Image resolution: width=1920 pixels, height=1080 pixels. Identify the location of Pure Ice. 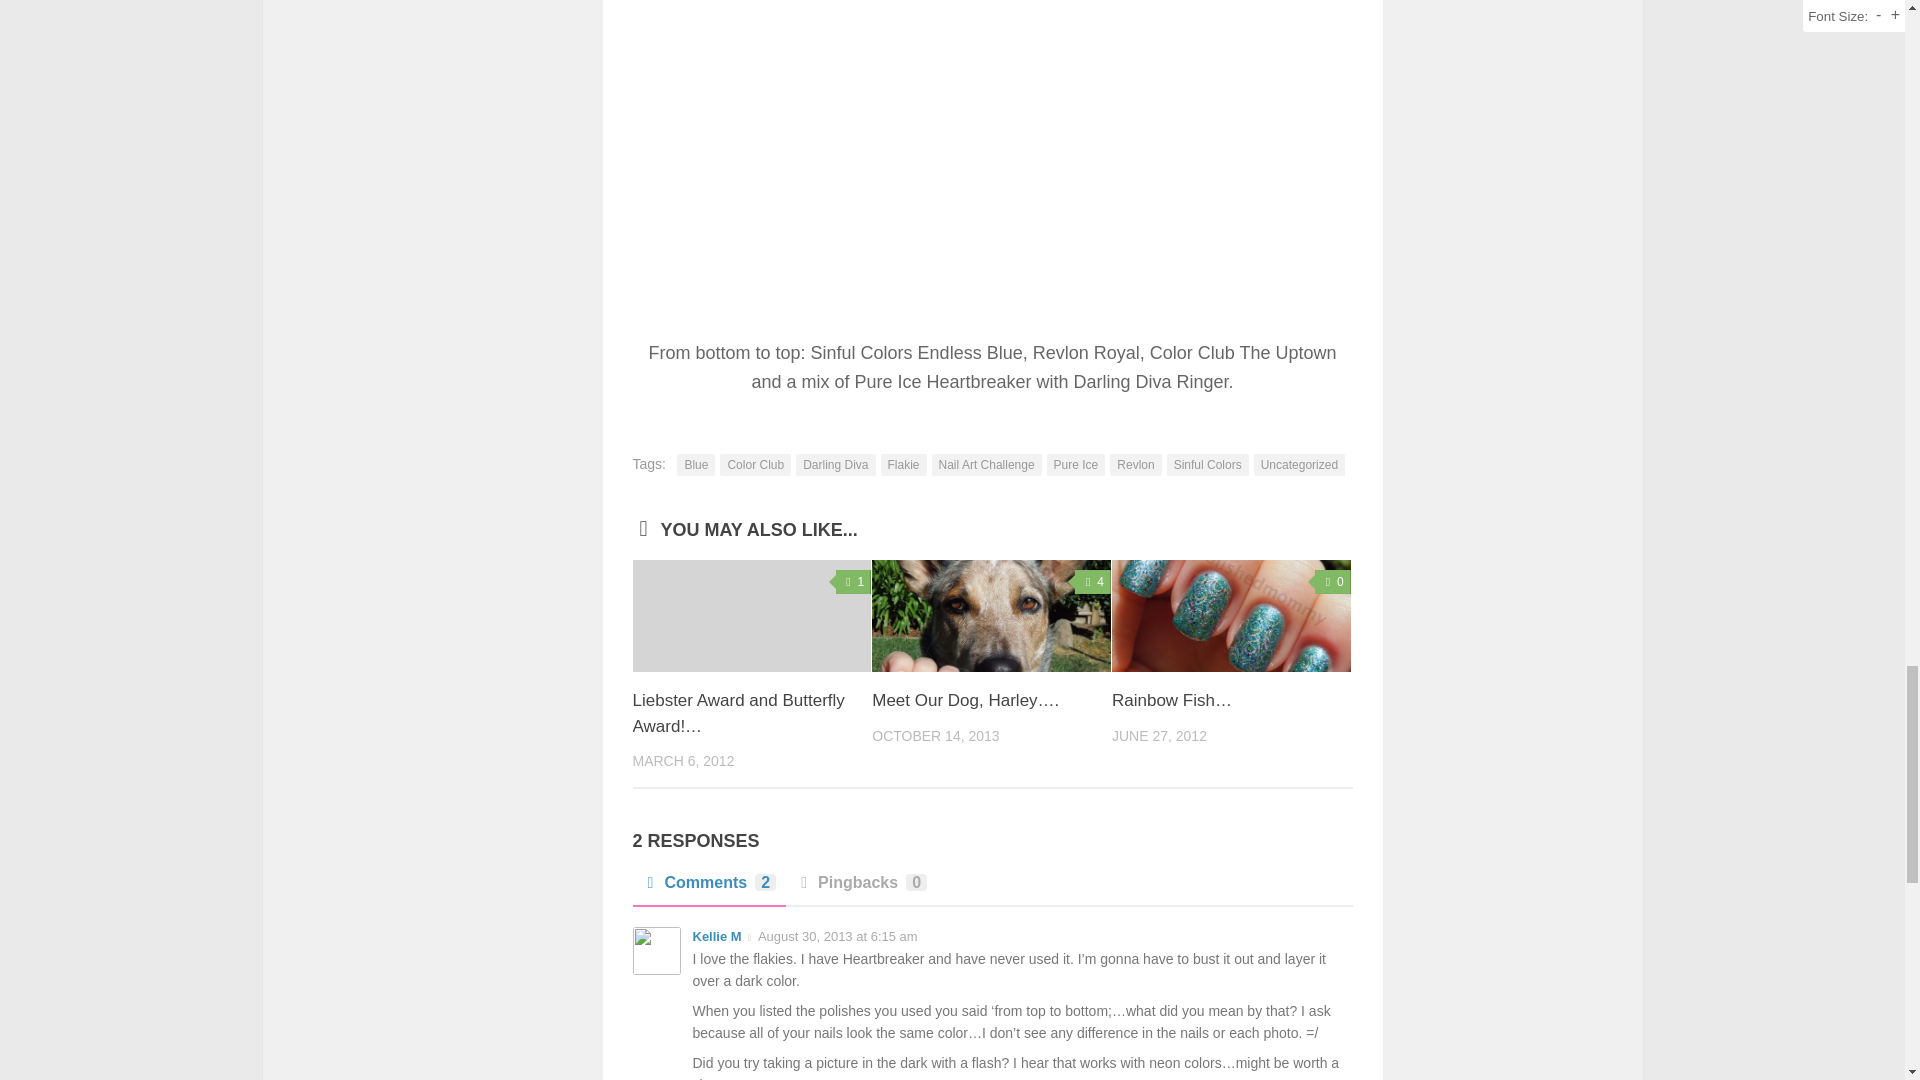
(1076, 464).